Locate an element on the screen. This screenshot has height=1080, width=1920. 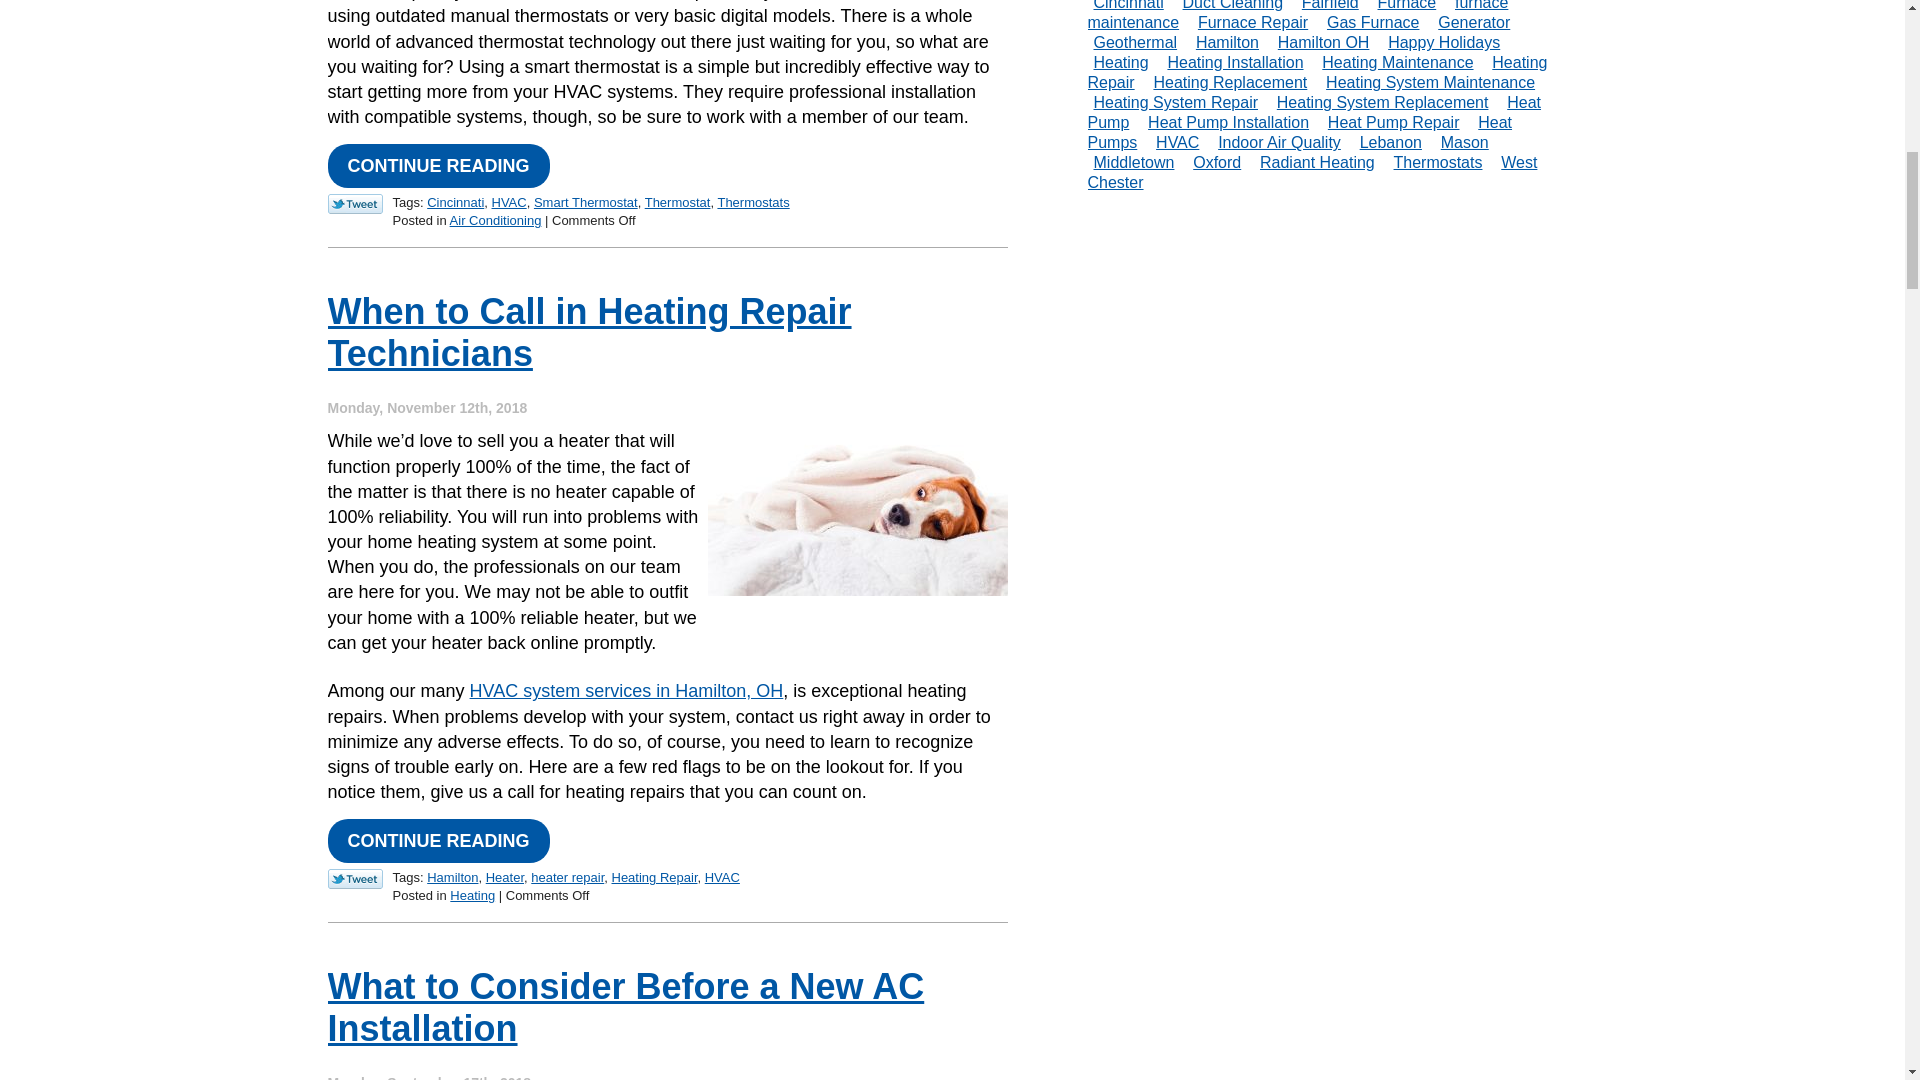
Permanent Link to When to Call in Heating Repair Technicians is located at coordinates (590, 331).